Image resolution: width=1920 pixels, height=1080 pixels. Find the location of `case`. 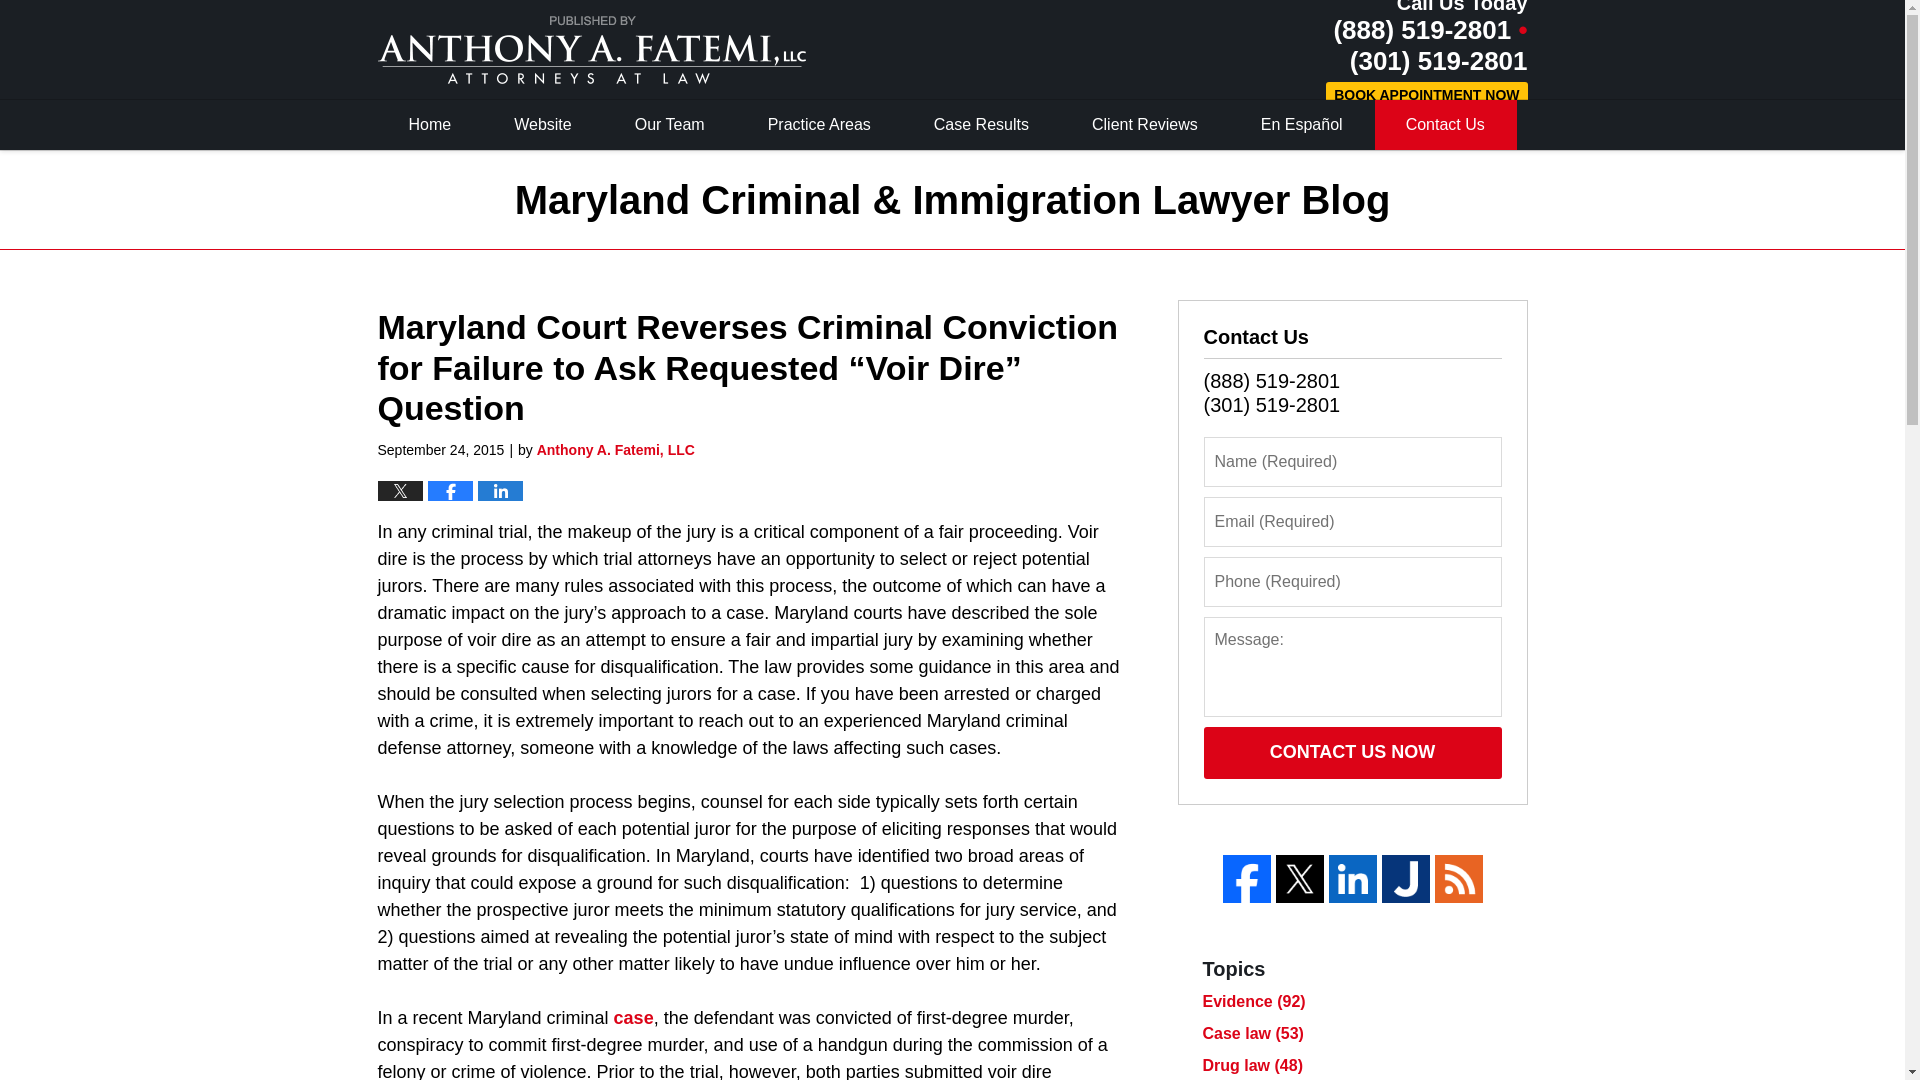

case is located at coordinates (634, 1018).